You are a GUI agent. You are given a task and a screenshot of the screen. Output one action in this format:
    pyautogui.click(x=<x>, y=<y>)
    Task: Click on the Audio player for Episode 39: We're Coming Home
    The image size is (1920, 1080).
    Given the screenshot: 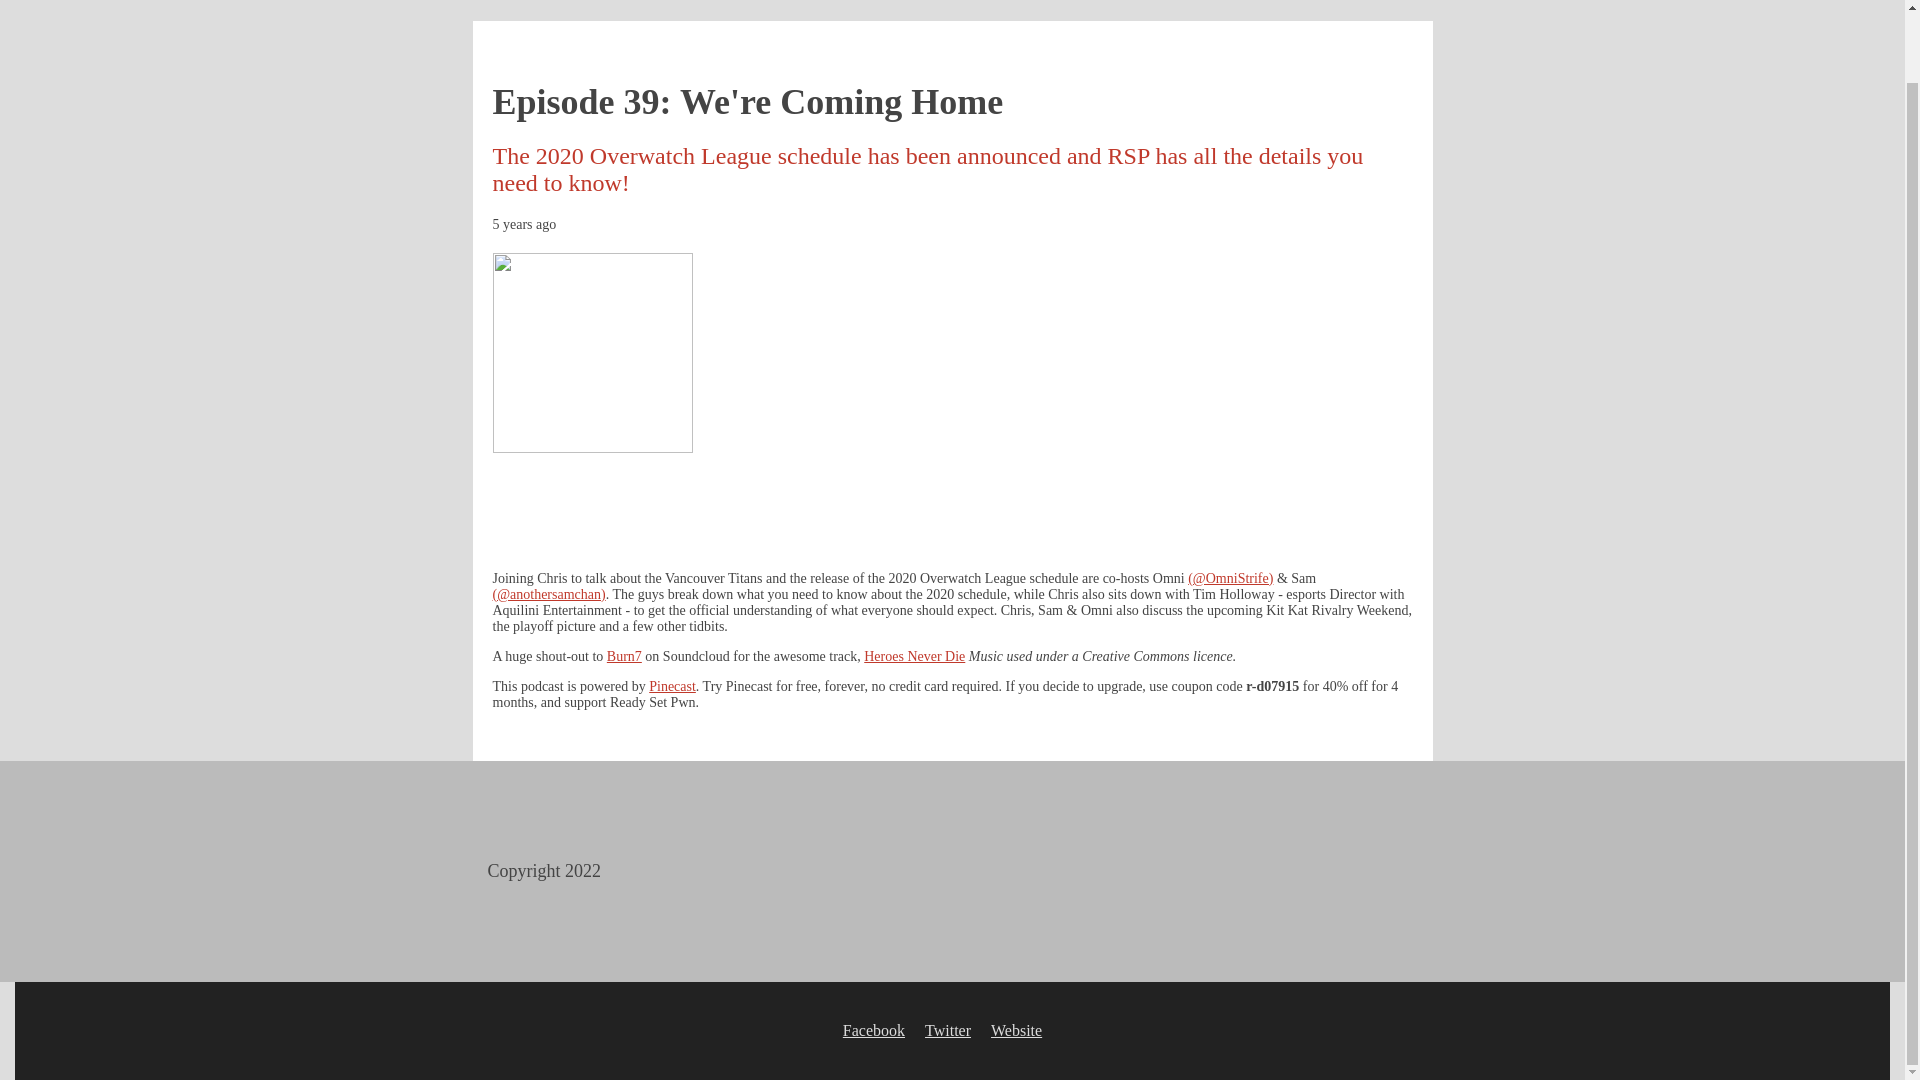 What is the action you would take?
    pyautogui.click(x=951, y=503)
    